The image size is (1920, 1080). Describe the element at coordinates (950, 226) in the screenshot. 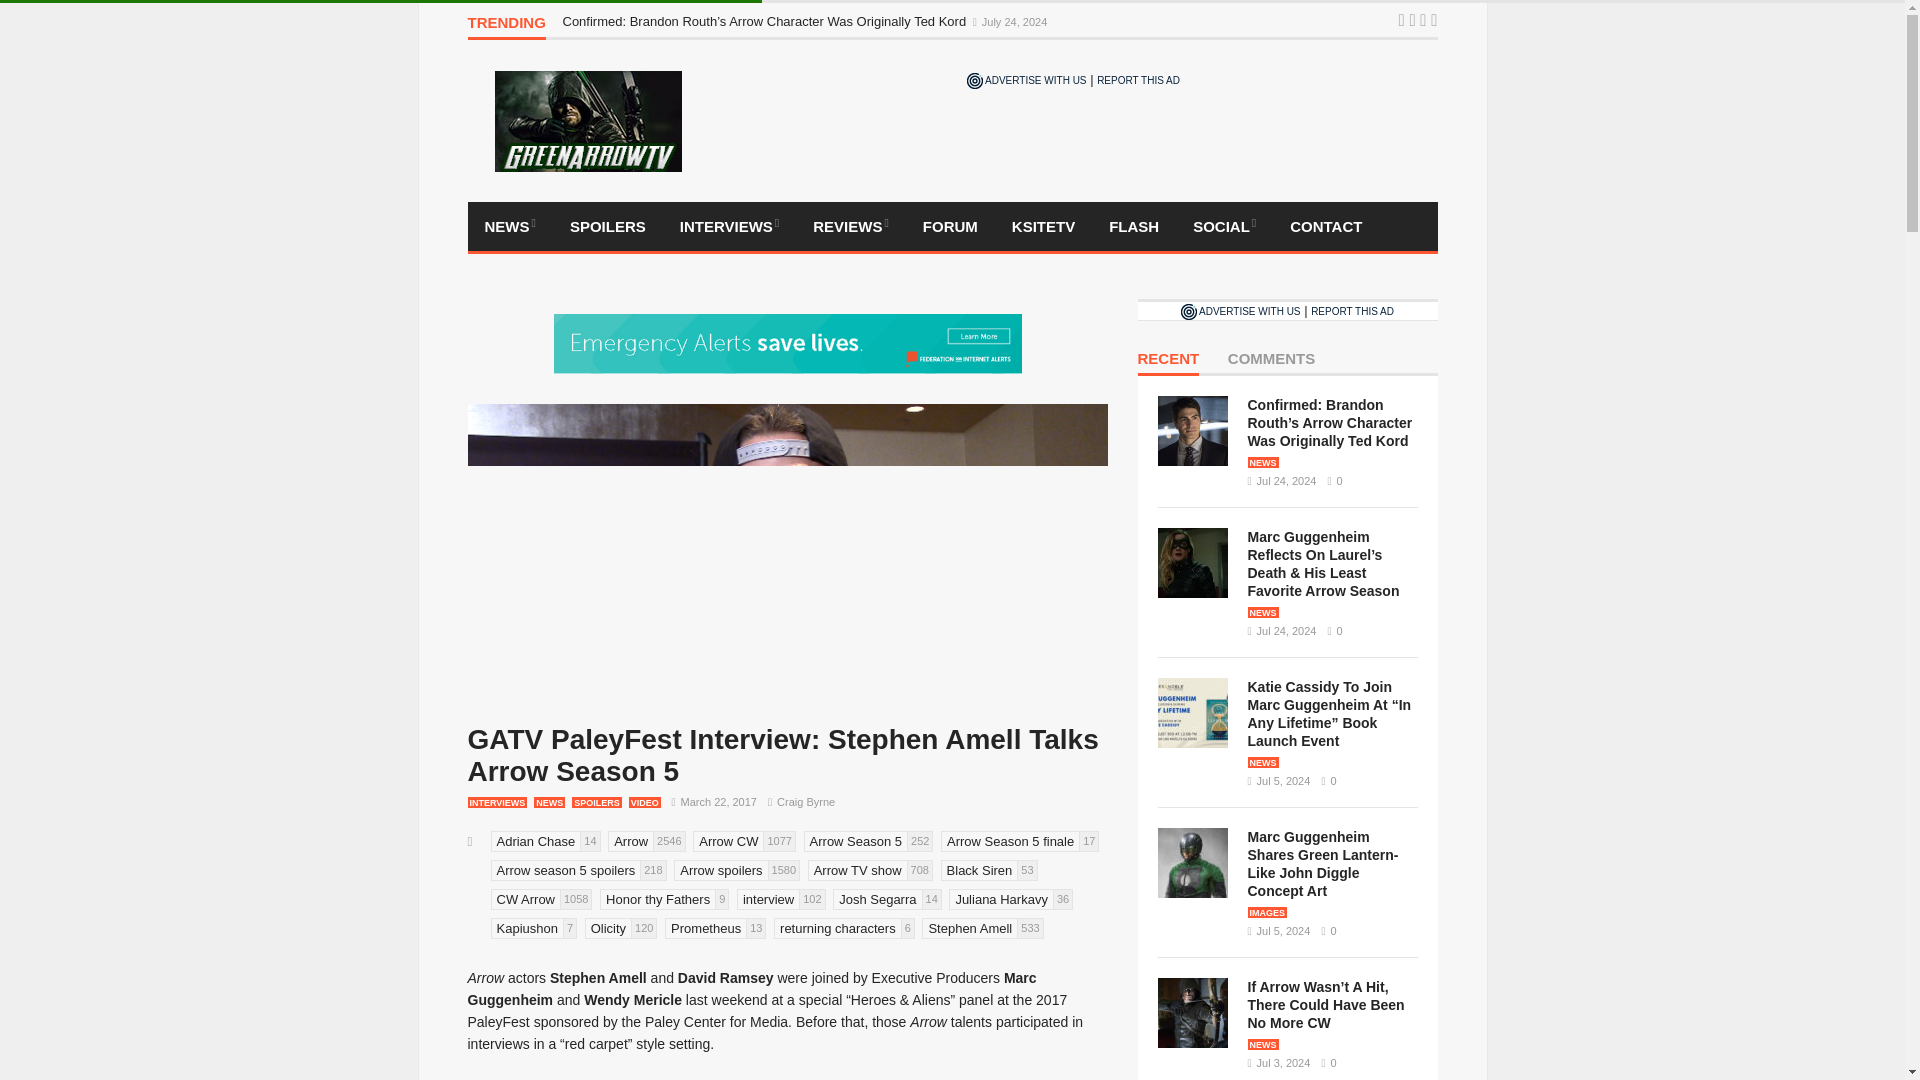

I see `FORUM` at that location.